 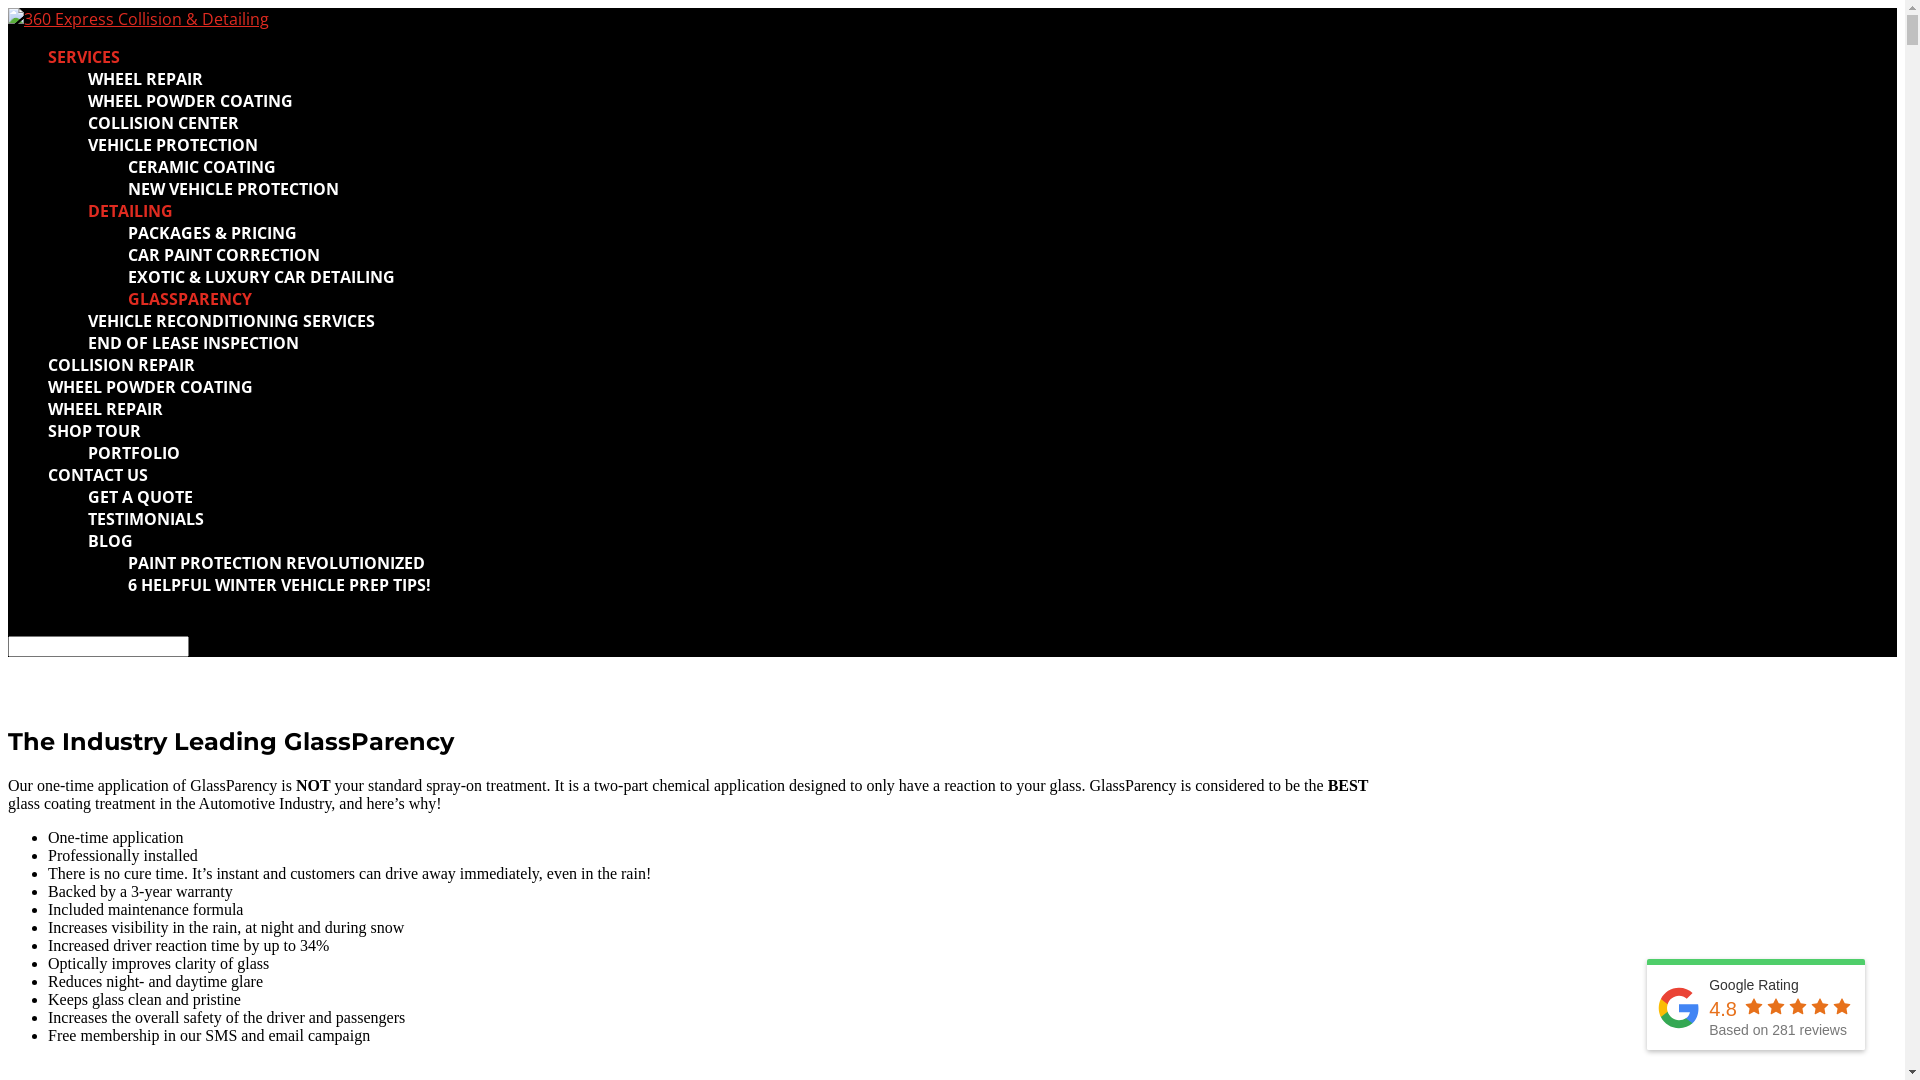 What do you see at coordinates (190, 299) in the screenshot?
I see `GLASSPARENCY` at bounding box center [190, 299].